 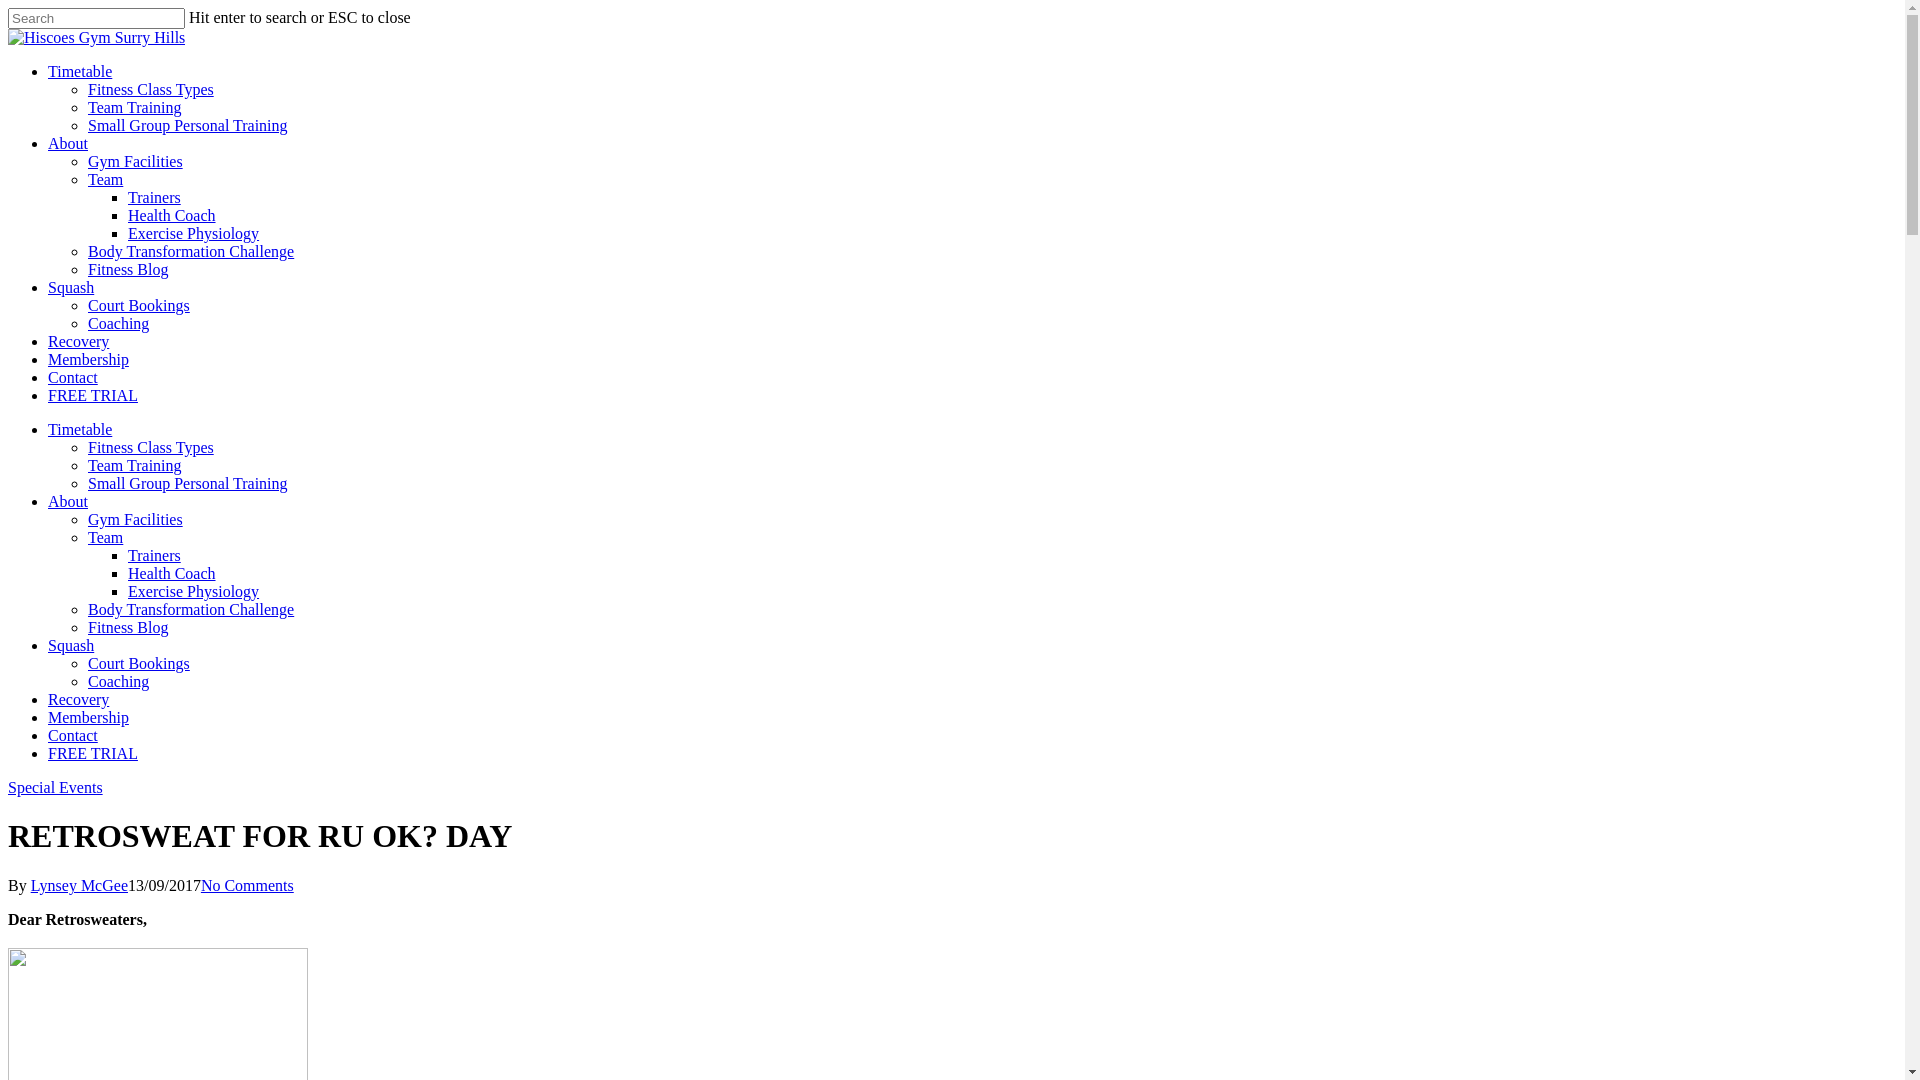 What do you see at coordinates (88, 718) in the screenshot?
I see `Membership` at bounding box center [88, 718].